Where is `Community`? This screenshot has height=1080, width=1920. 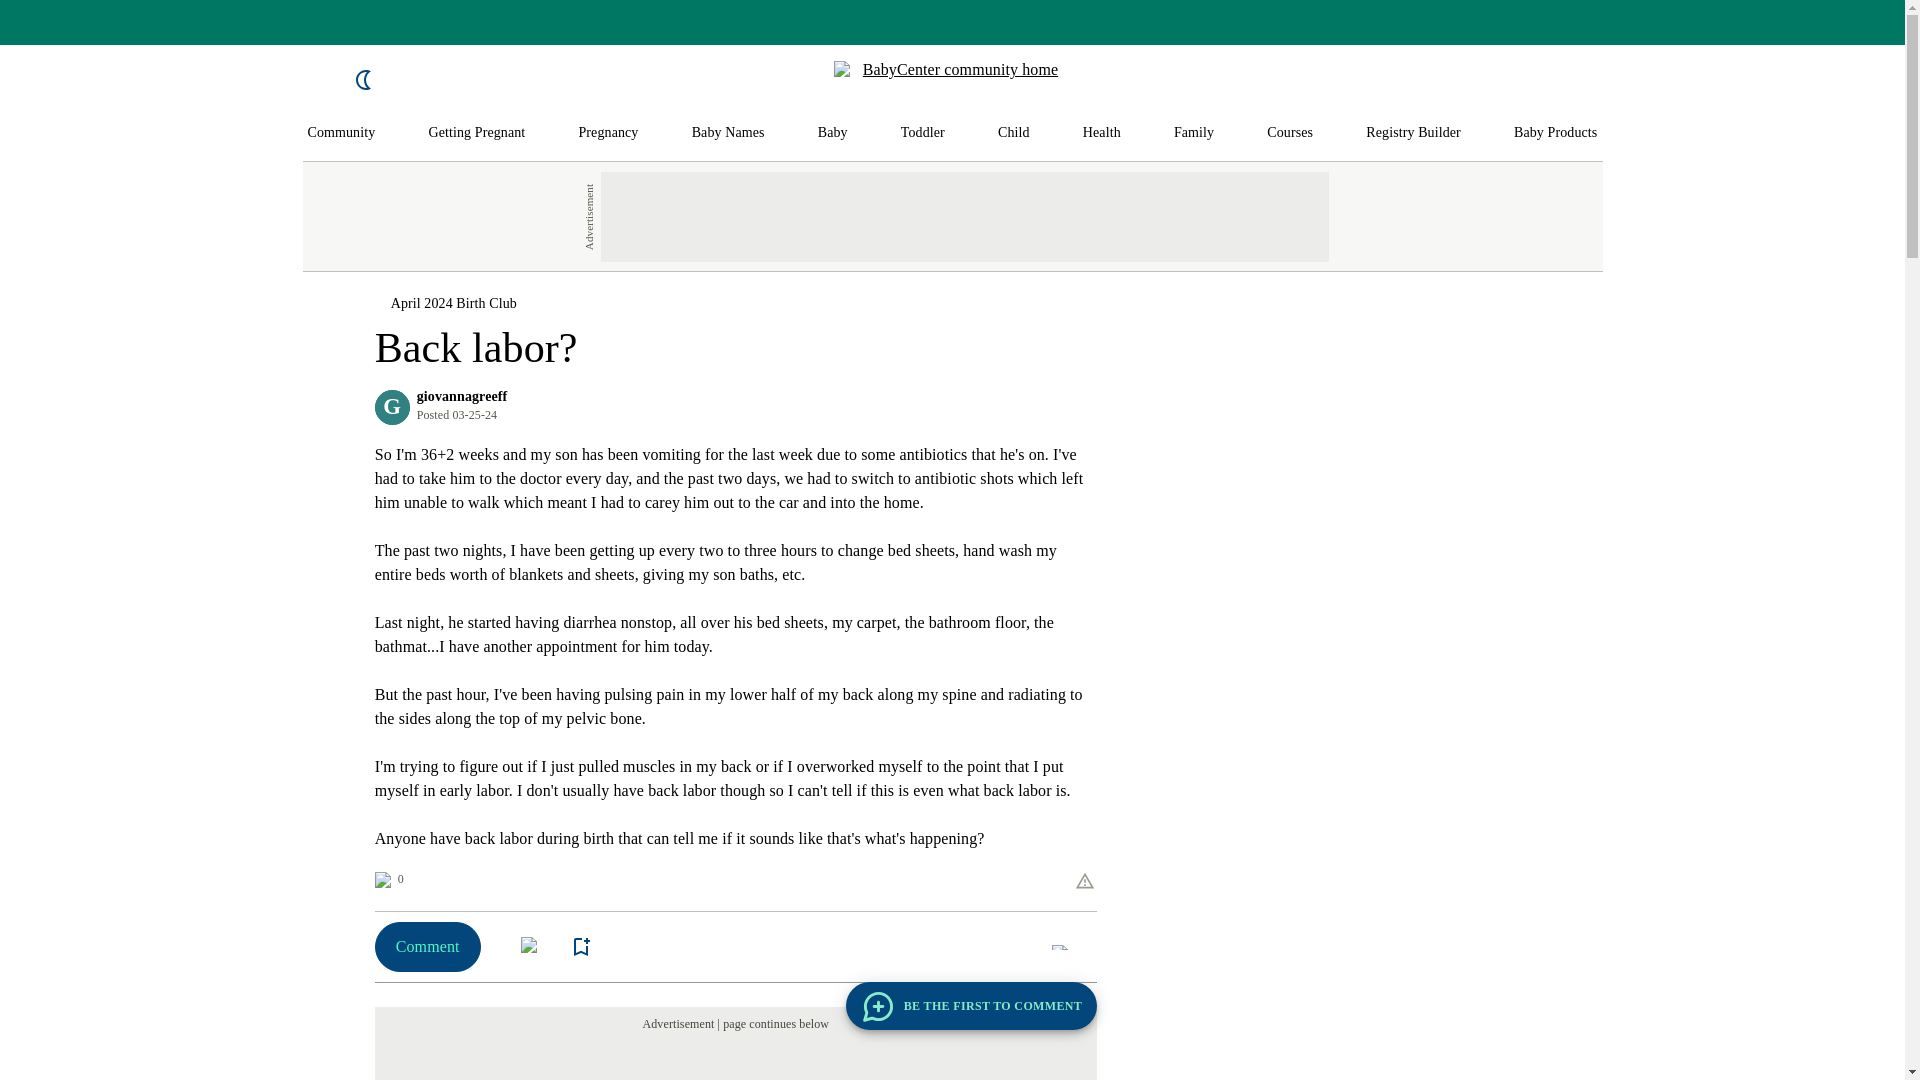 Community is located at coordinates (342, 133).